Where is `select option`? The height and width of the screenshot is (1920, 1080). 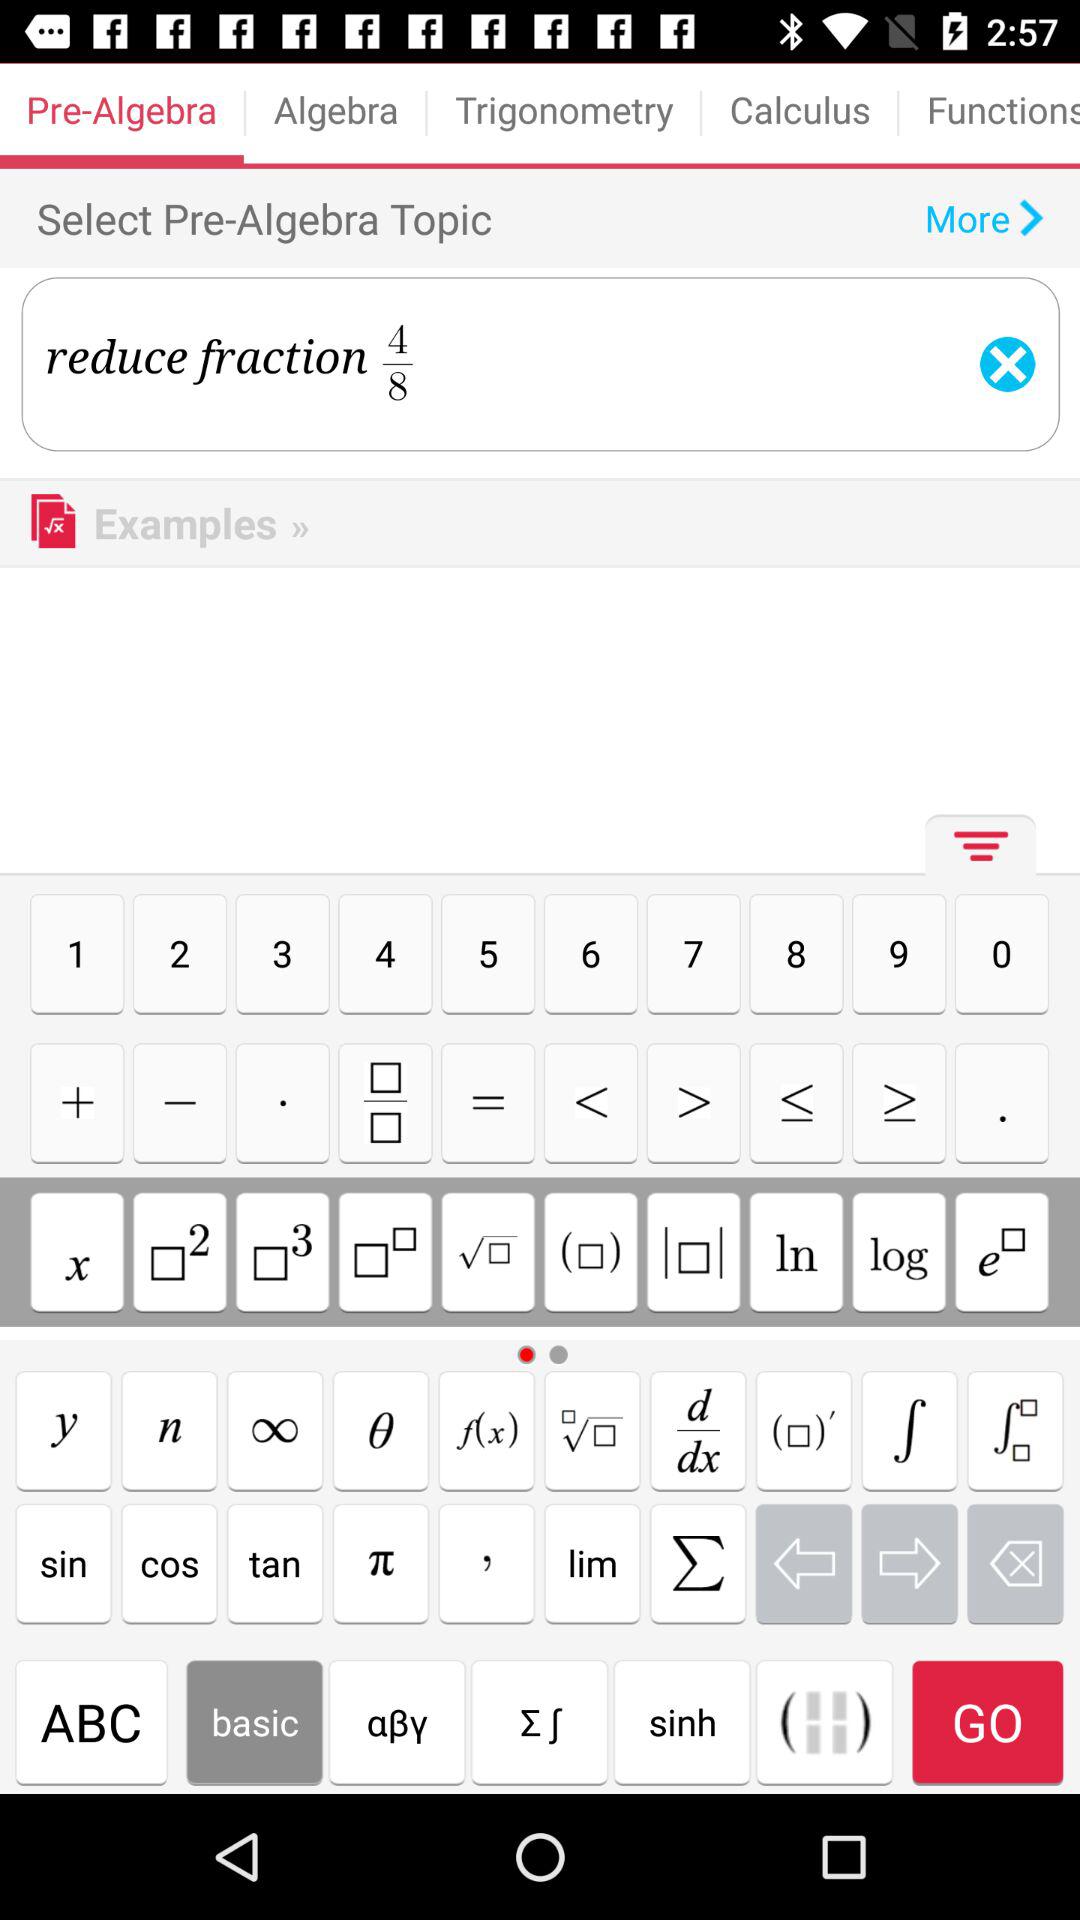
select option is located at coordinates (486, 1430).